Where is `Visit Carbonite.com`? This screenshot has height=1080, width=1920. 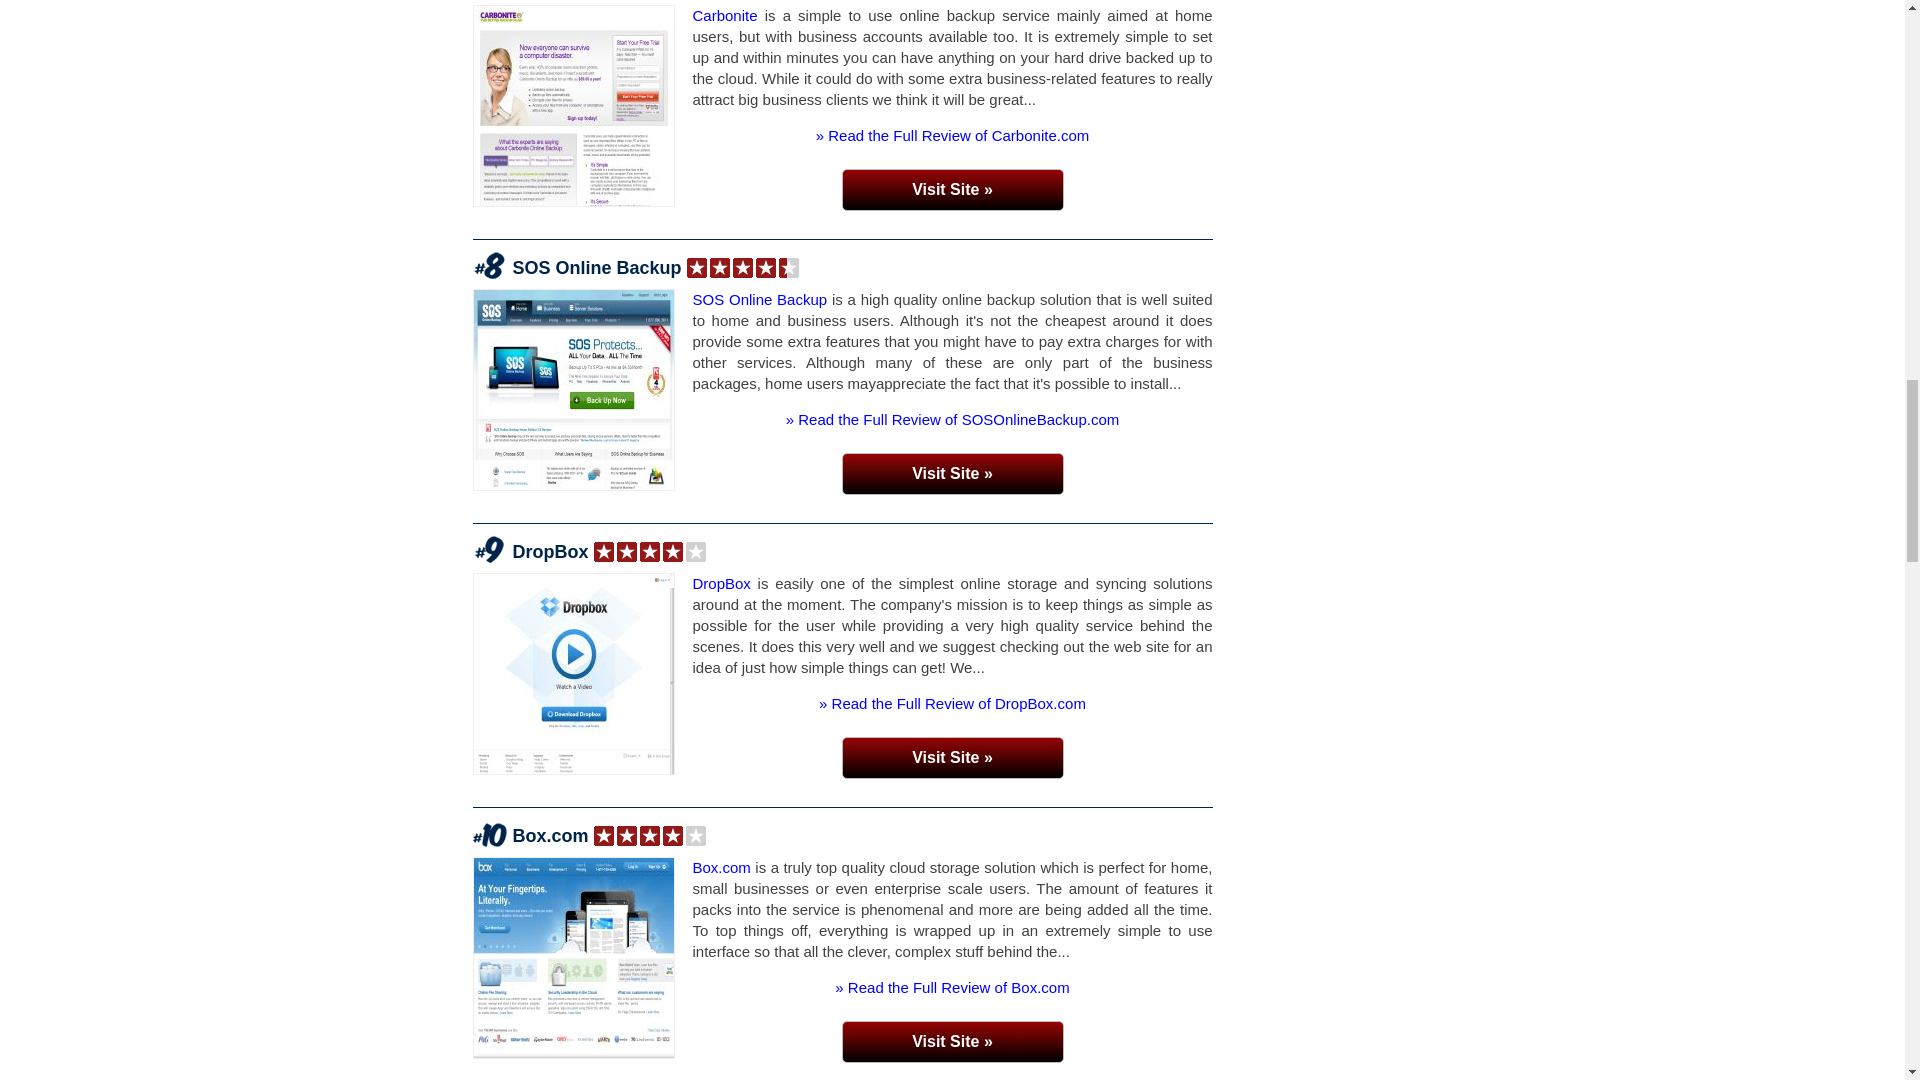 Visit Carbonite.com is located at coordinates (952, 189).